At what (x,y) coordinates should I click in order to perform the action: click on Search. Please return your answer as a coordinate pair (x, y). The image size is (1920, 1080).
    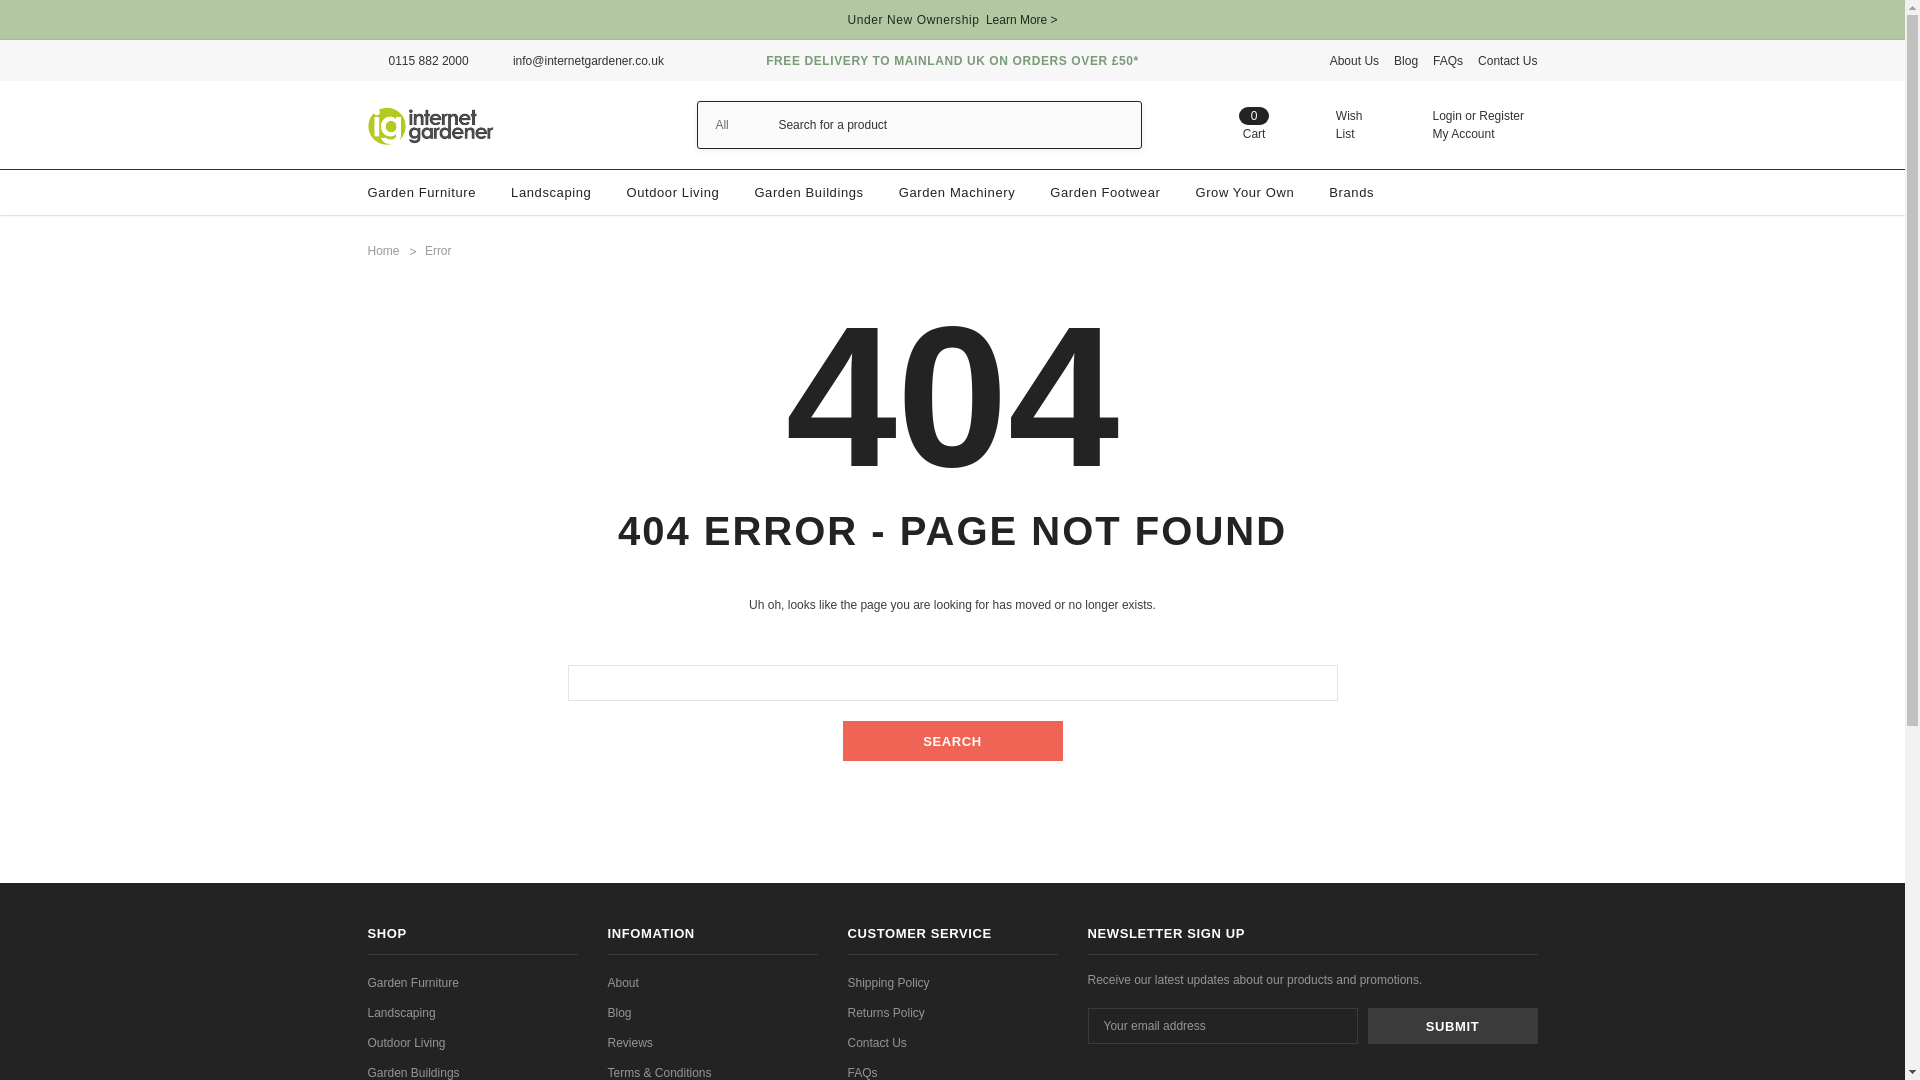
    Looking at the image, I should click on (422, 192).